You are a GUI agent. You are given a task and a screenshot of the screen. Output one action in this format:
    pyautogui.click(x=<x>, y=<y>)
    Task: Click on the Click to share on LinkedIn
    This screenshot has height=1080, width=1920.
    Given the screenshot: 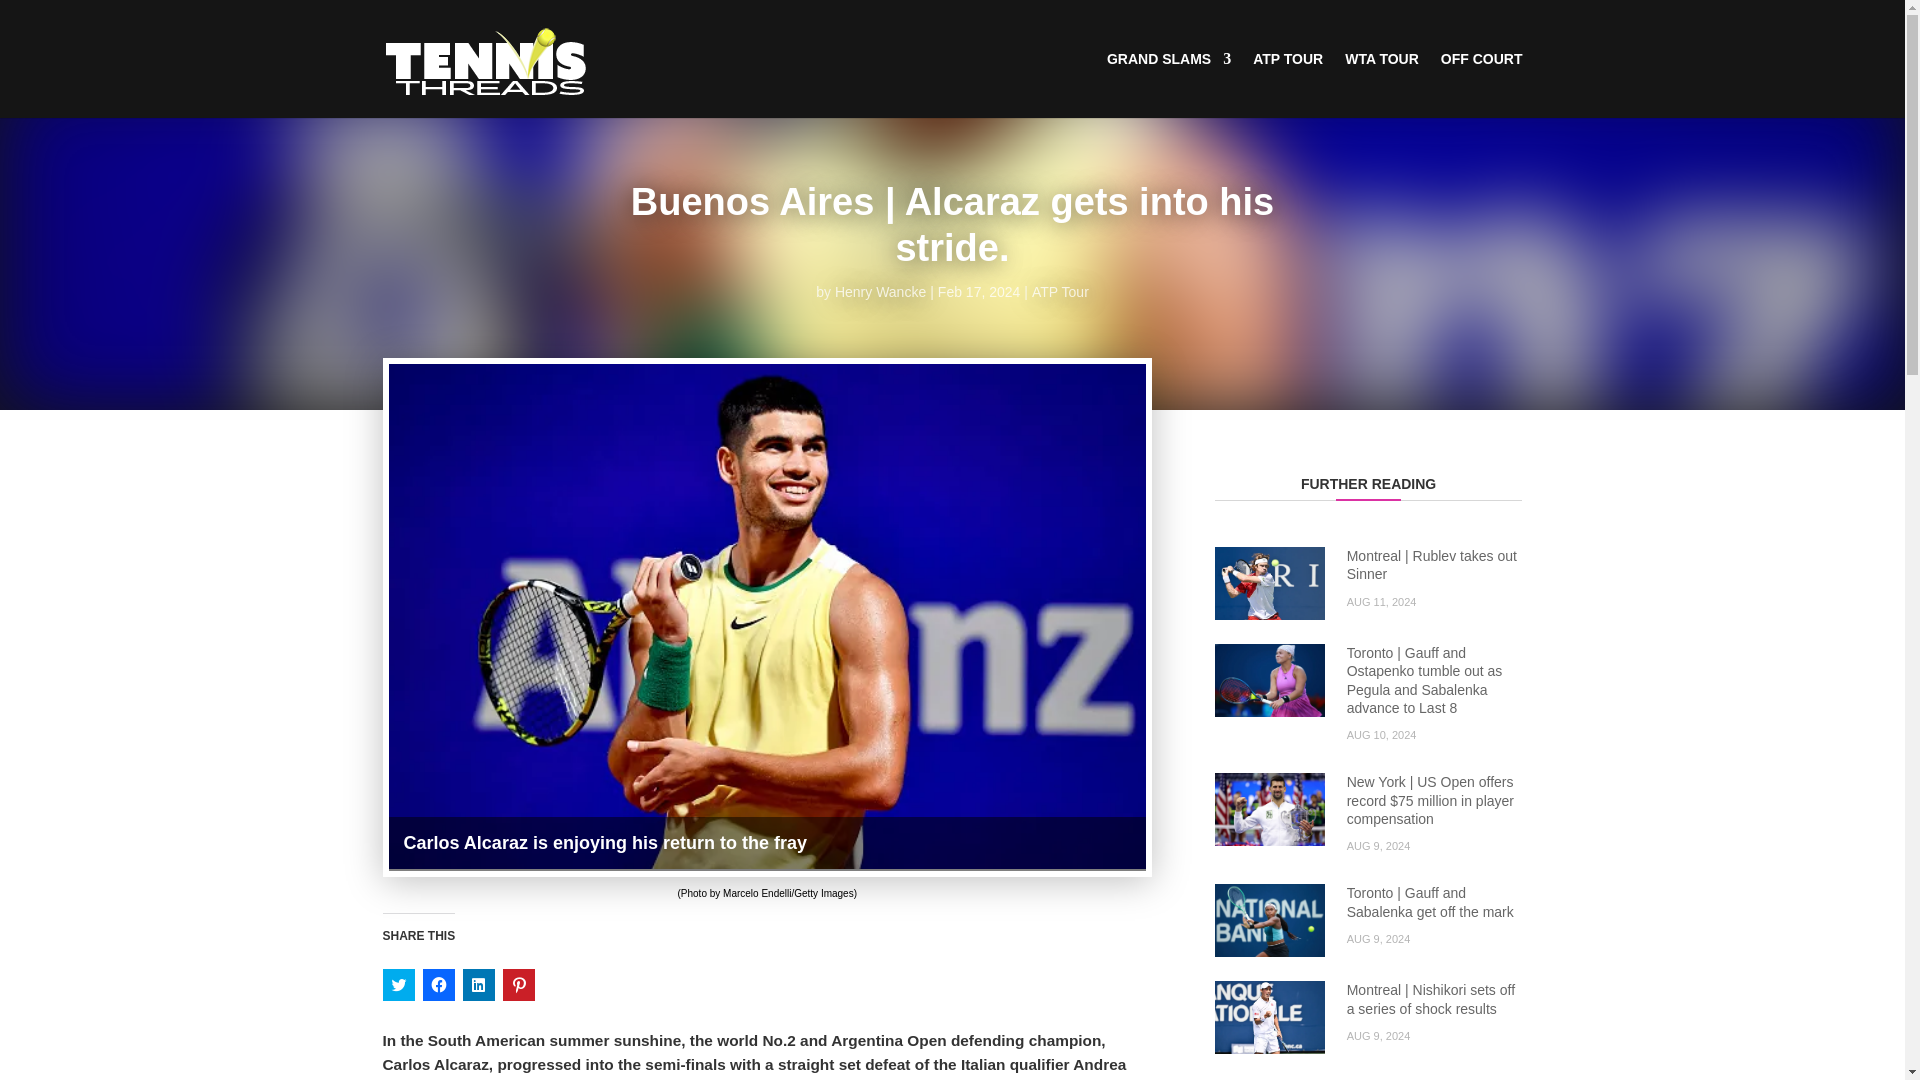 What is the action you would take?
    pyautogui.click(x=478, y=984)
    